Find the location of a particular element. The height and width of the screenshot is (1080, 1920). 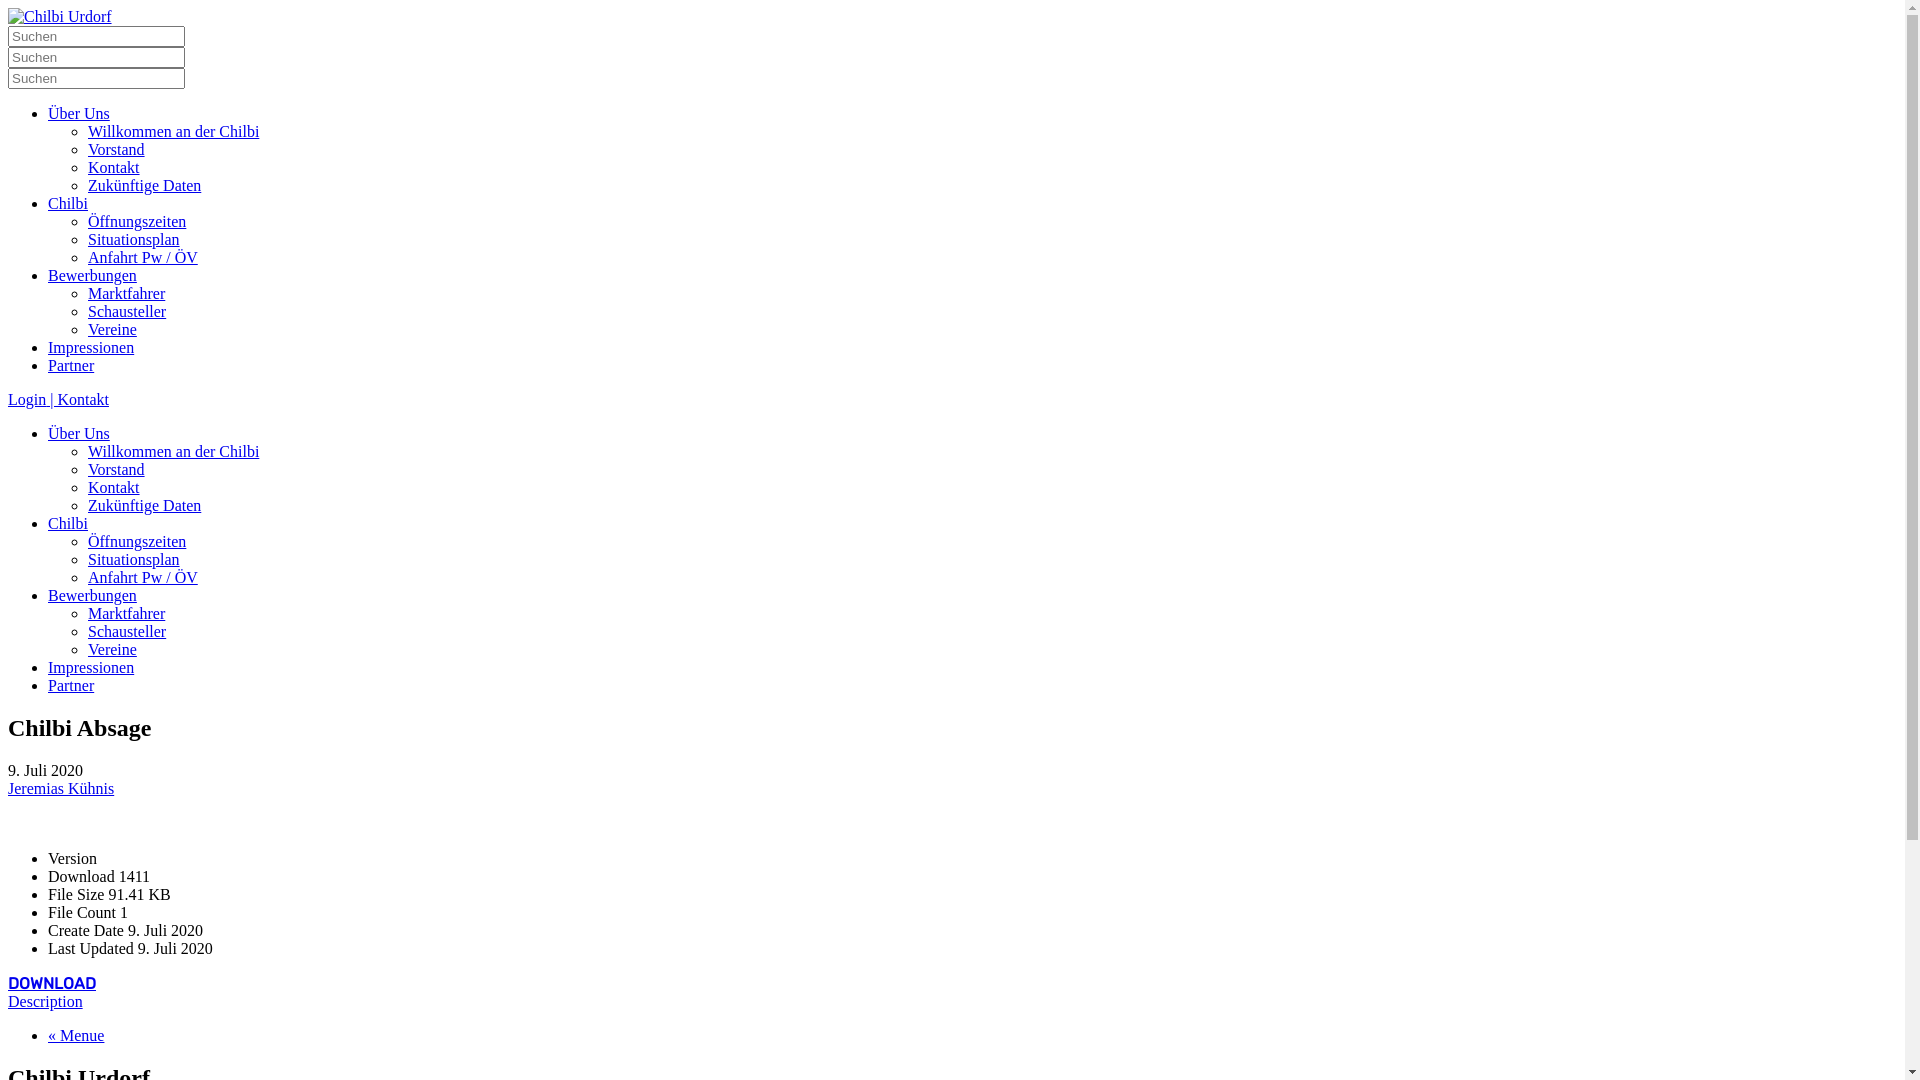

Chilbi is located at coordinates (68, 524).